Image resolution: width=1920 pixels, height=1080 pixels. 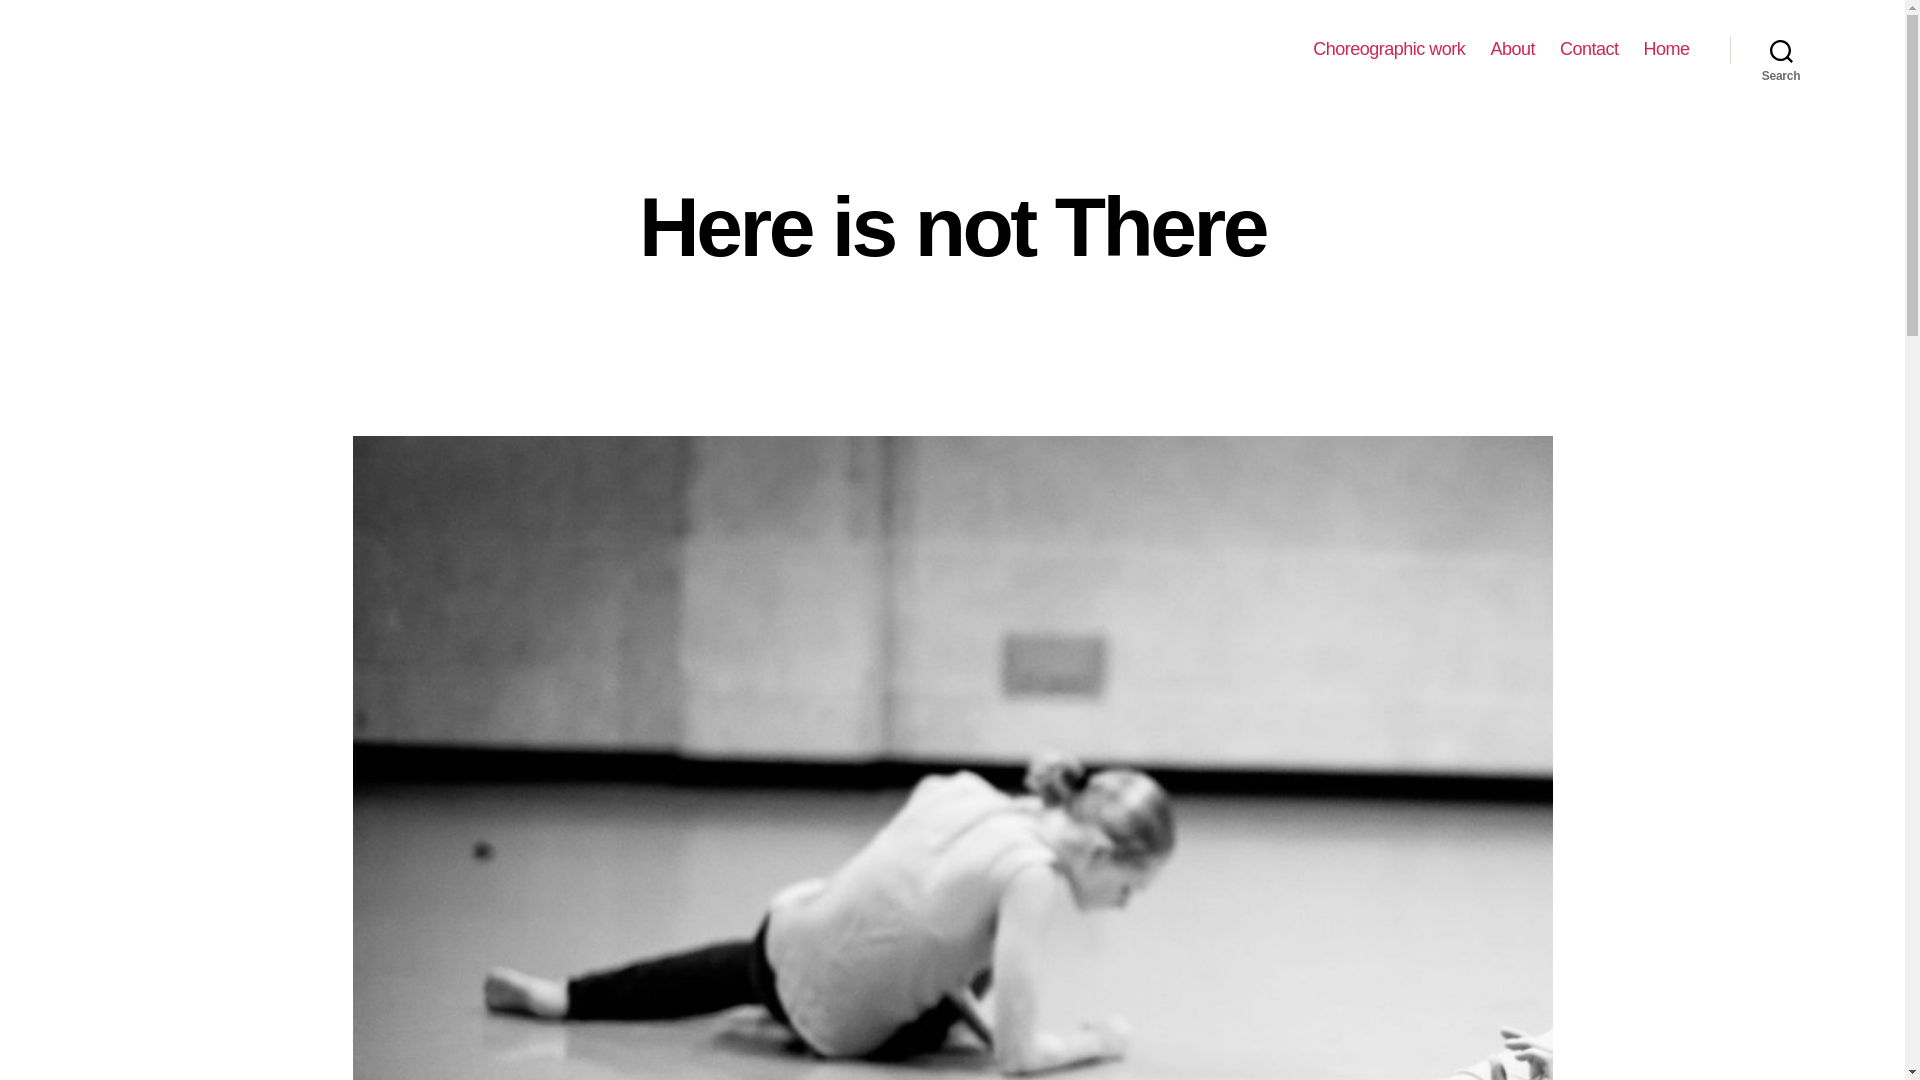 What do you see at coordinates (1781, 50) in the screenshot?
I see `Search` at bounding box center [1781, 50].